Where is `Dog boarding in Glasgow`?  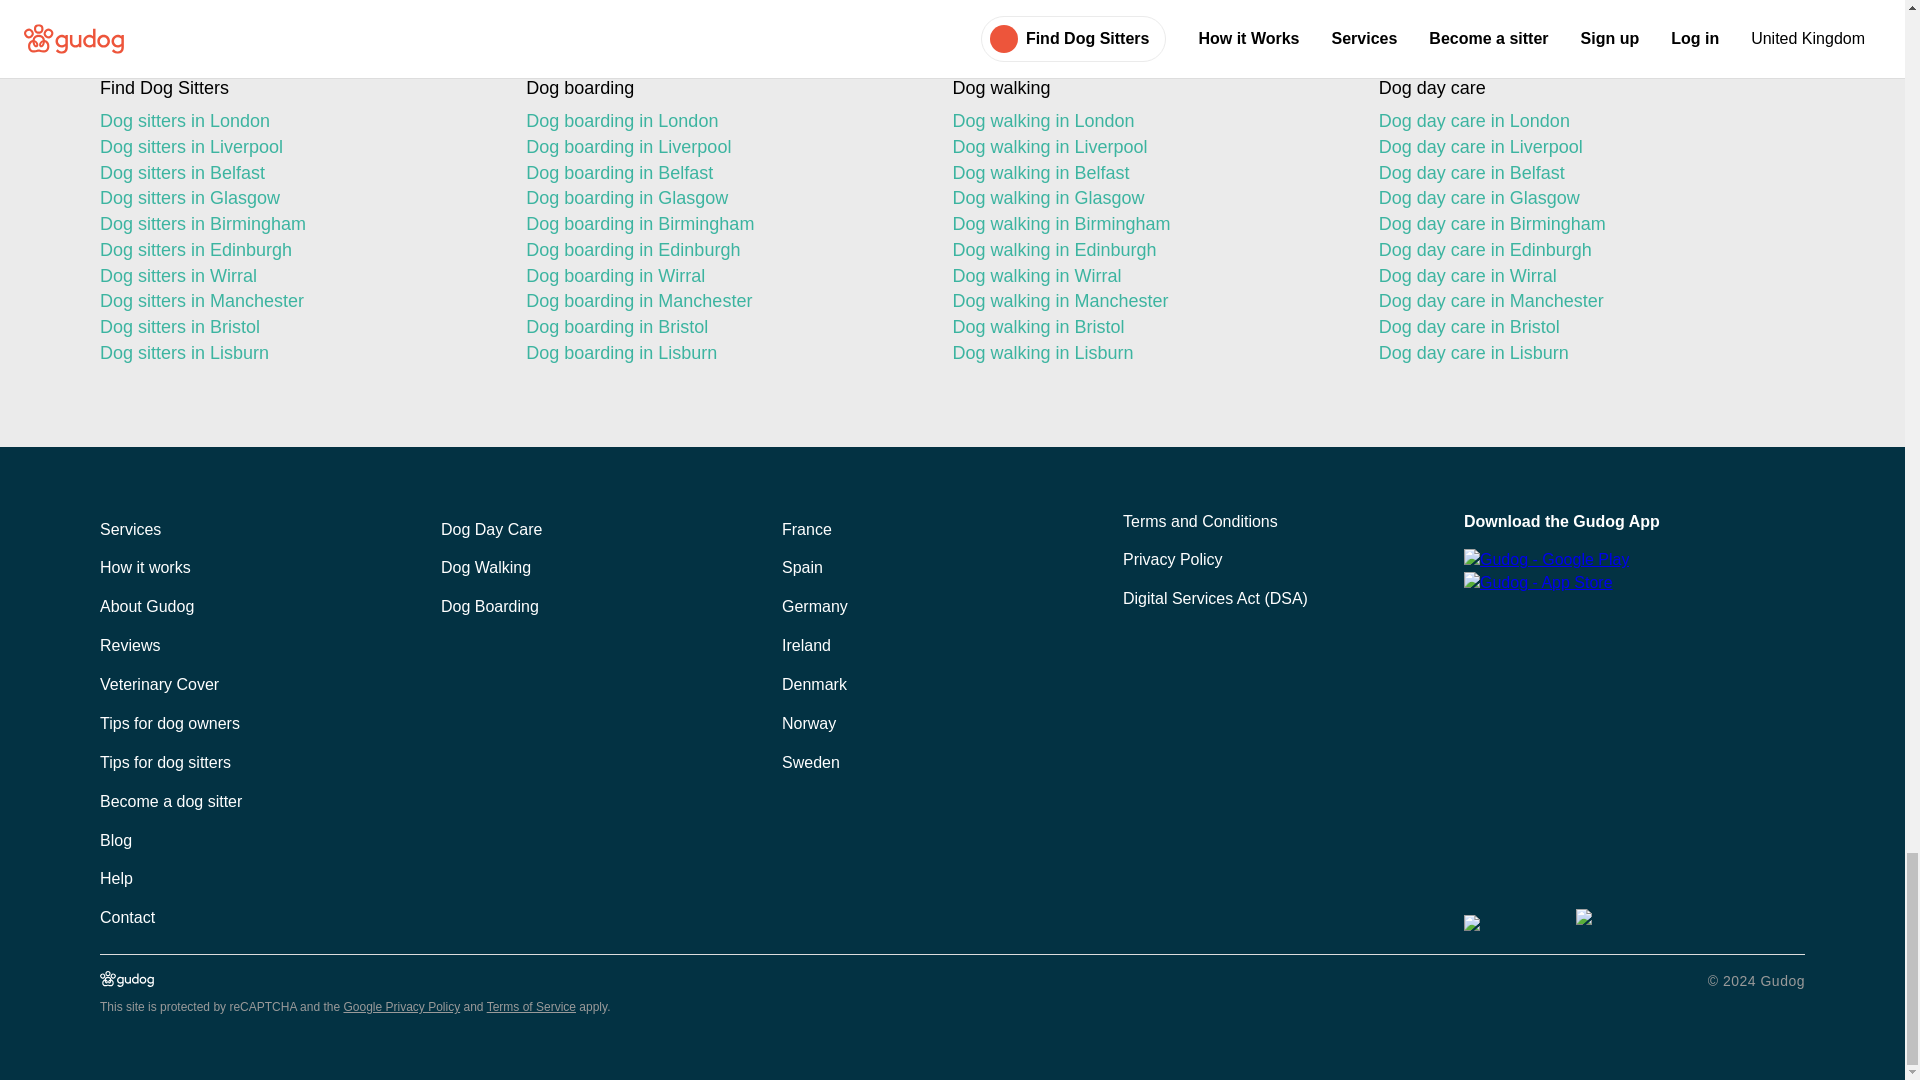 Dog boarding in Glasgow is located at coordinates (722, 198).